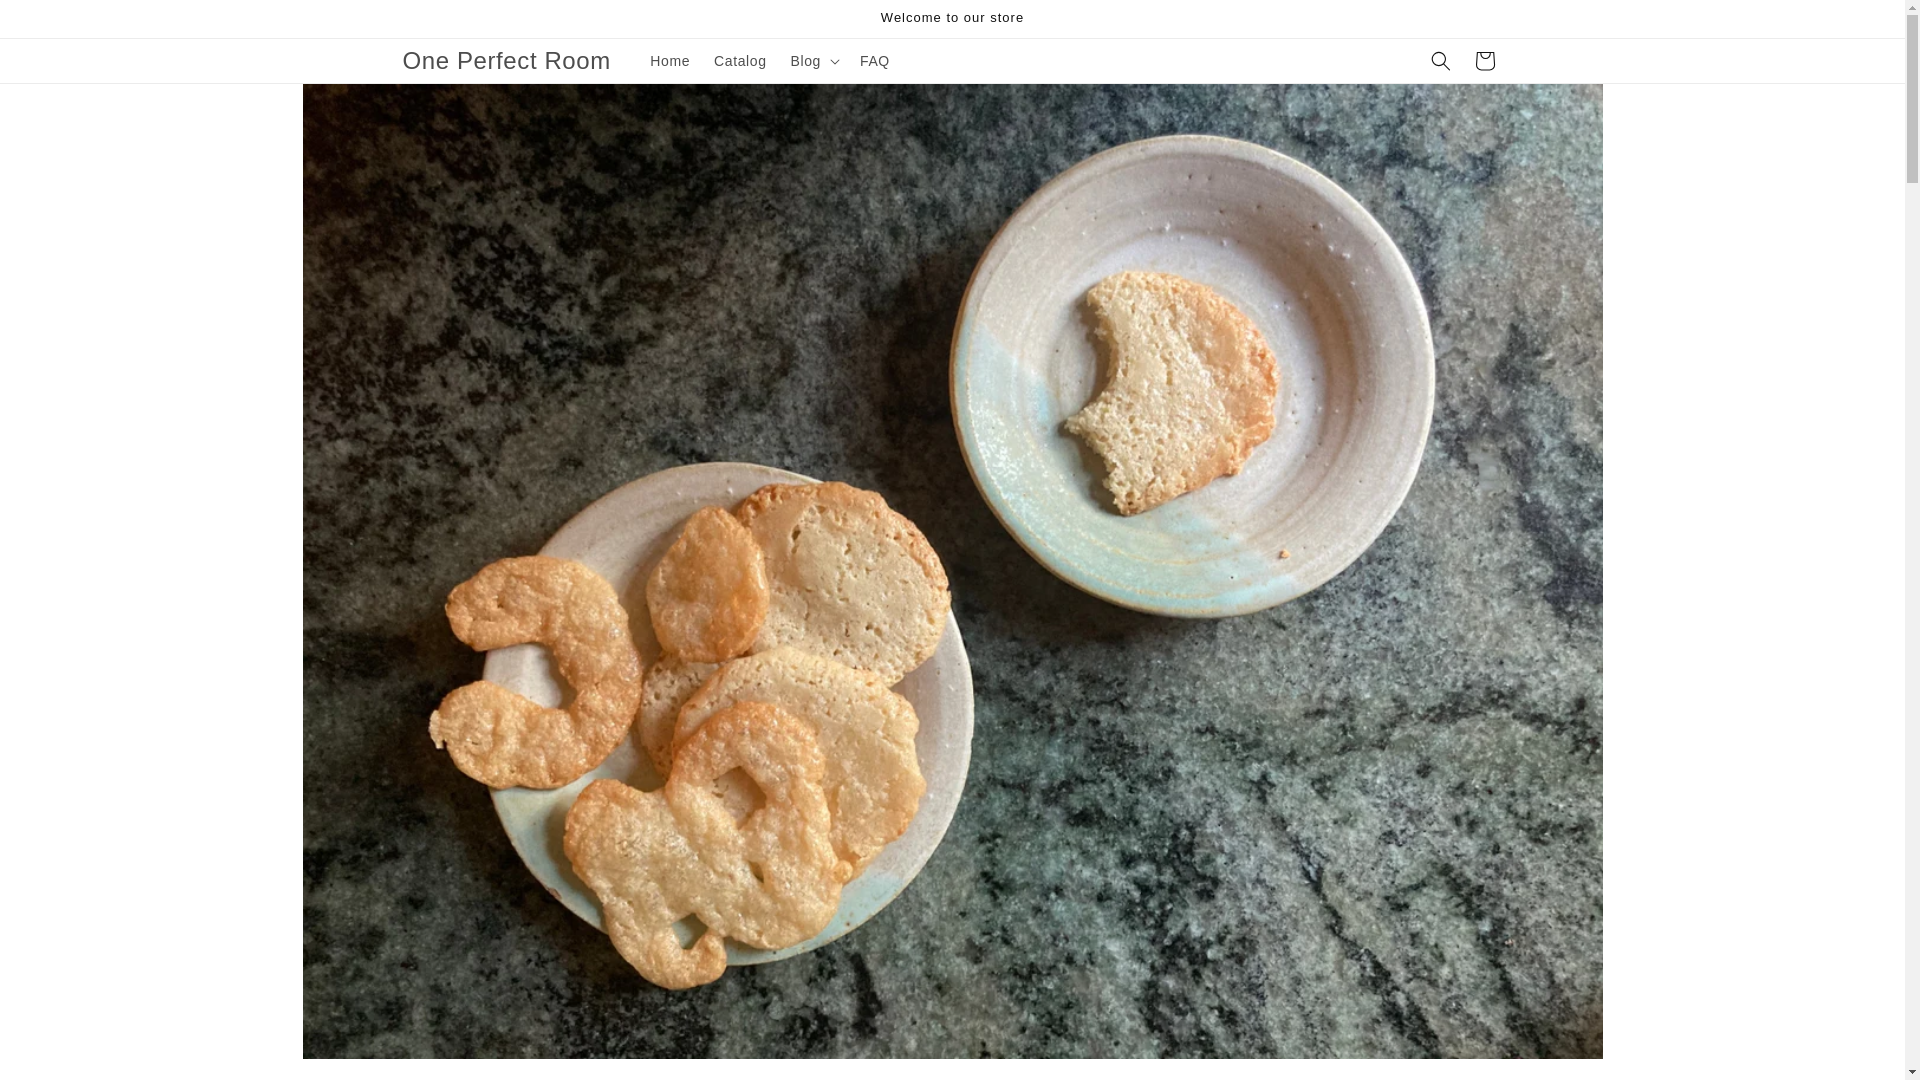  What do you see at coordinates (1483, 60) in the screenshot?
I see `Cart` at bounding box center [1483, 60].